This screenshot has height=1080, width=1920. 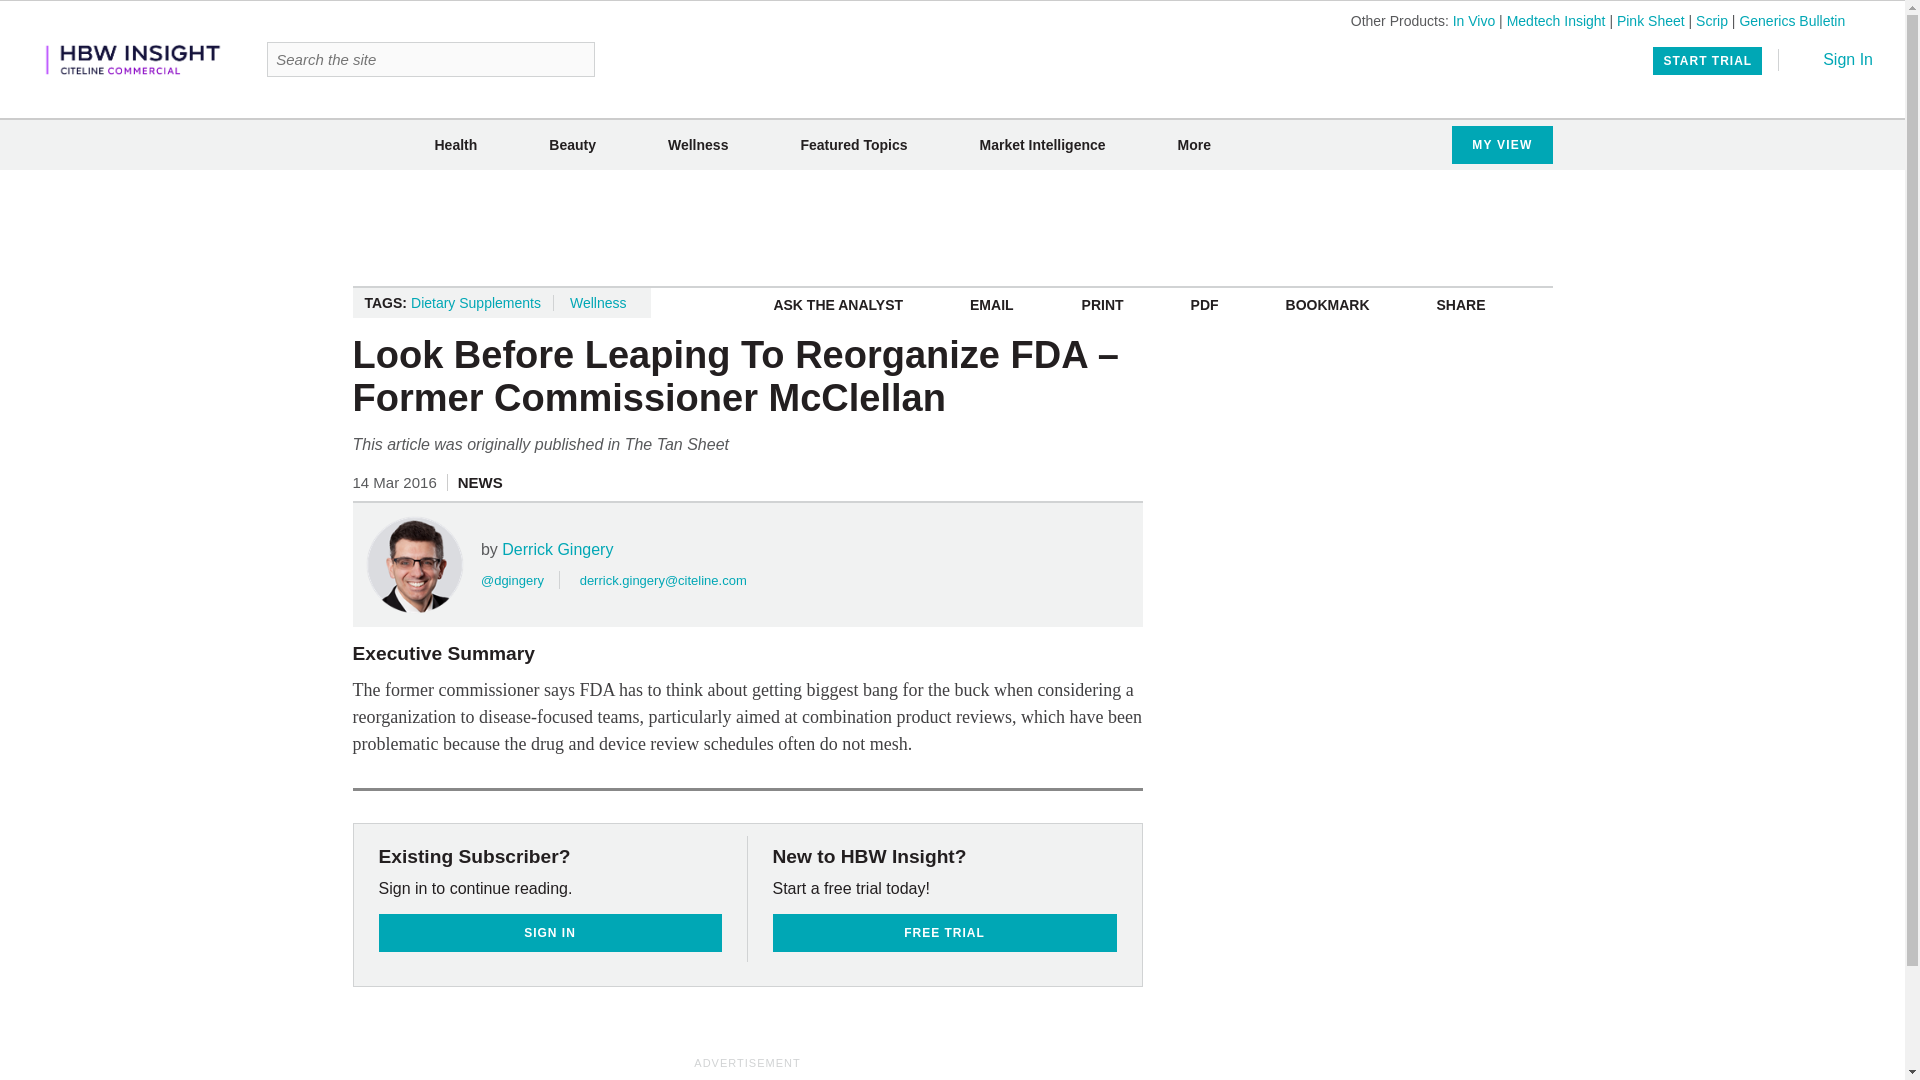 What do you see at coordinates (1834, 59) in the screenshot?
I see `Sign In` at bounding box center [1834, 59].